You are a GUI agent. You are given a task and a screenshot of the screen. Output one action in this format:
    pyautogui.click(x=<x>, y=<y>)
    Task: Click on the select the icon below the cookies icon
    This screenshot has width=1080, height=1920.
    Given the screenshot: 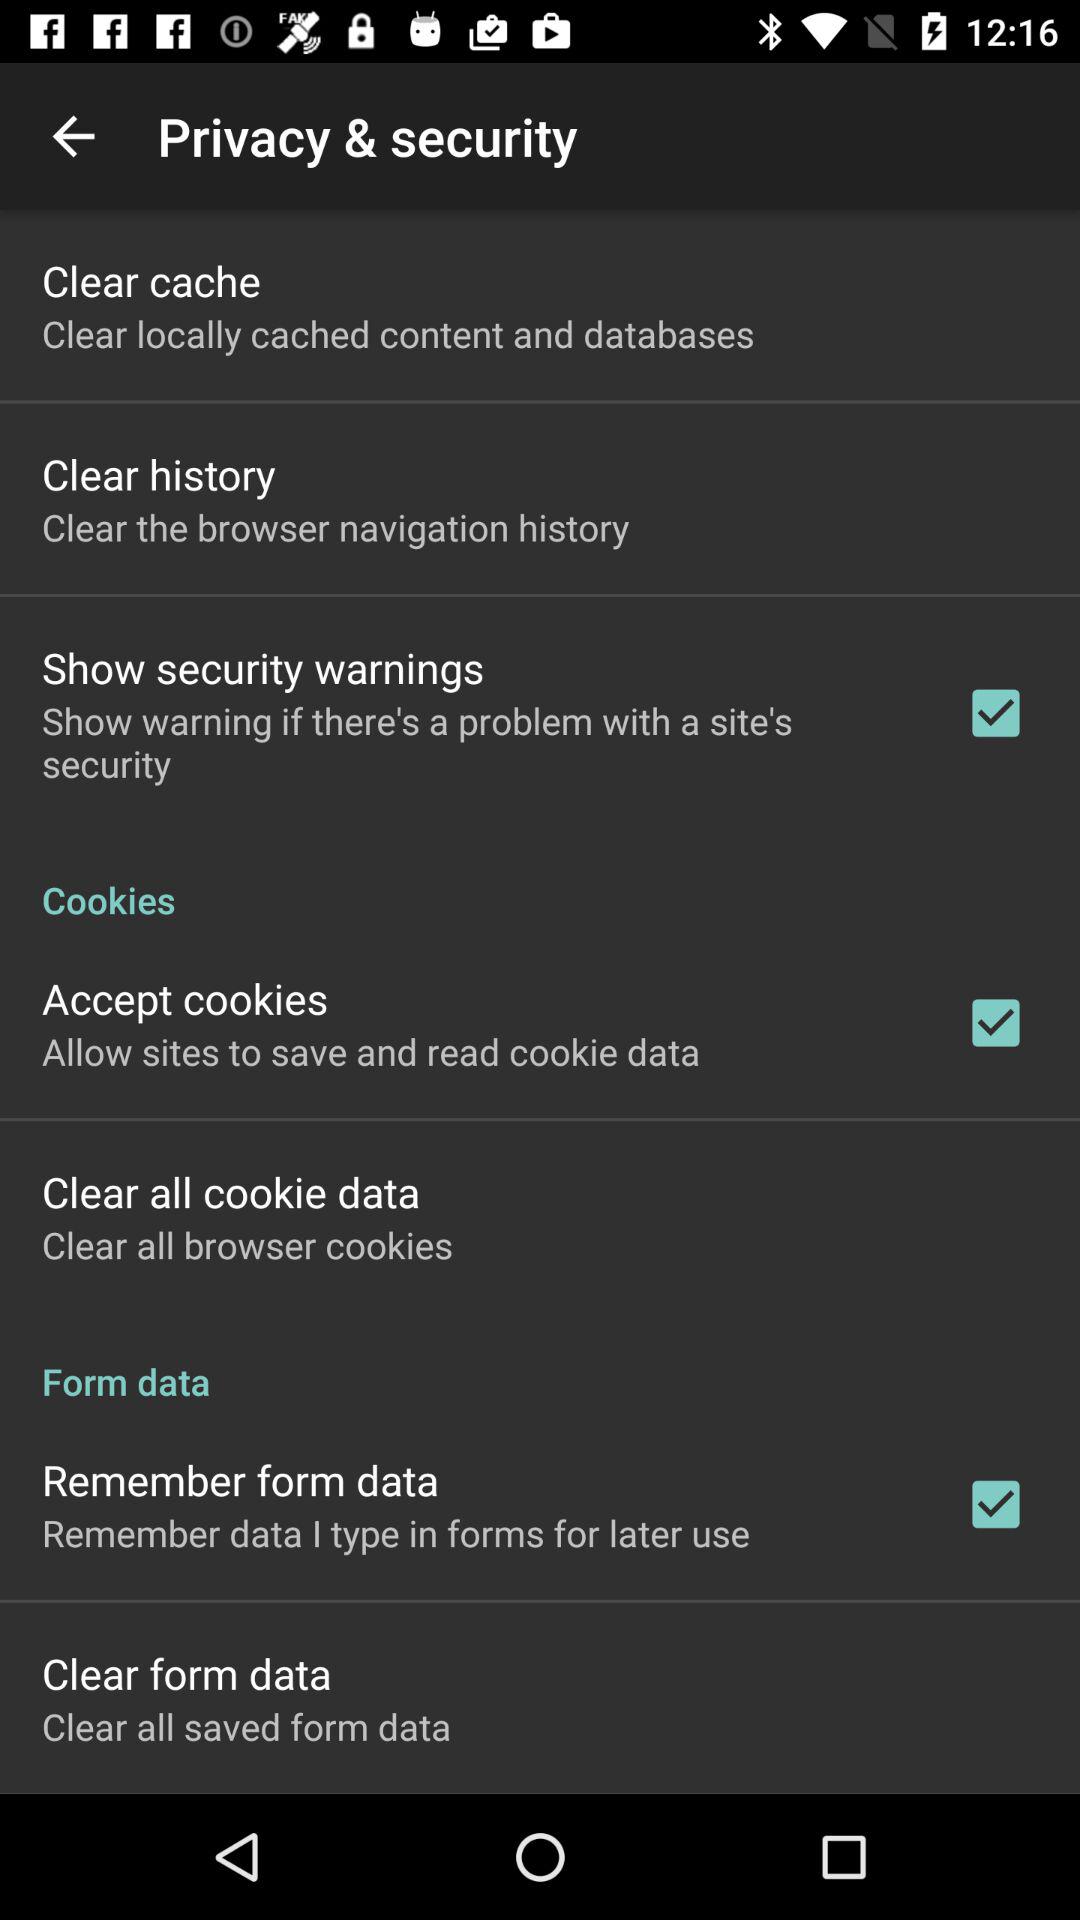 What is the action you would take?
    pyautogui.click(x=185, y=998)
    